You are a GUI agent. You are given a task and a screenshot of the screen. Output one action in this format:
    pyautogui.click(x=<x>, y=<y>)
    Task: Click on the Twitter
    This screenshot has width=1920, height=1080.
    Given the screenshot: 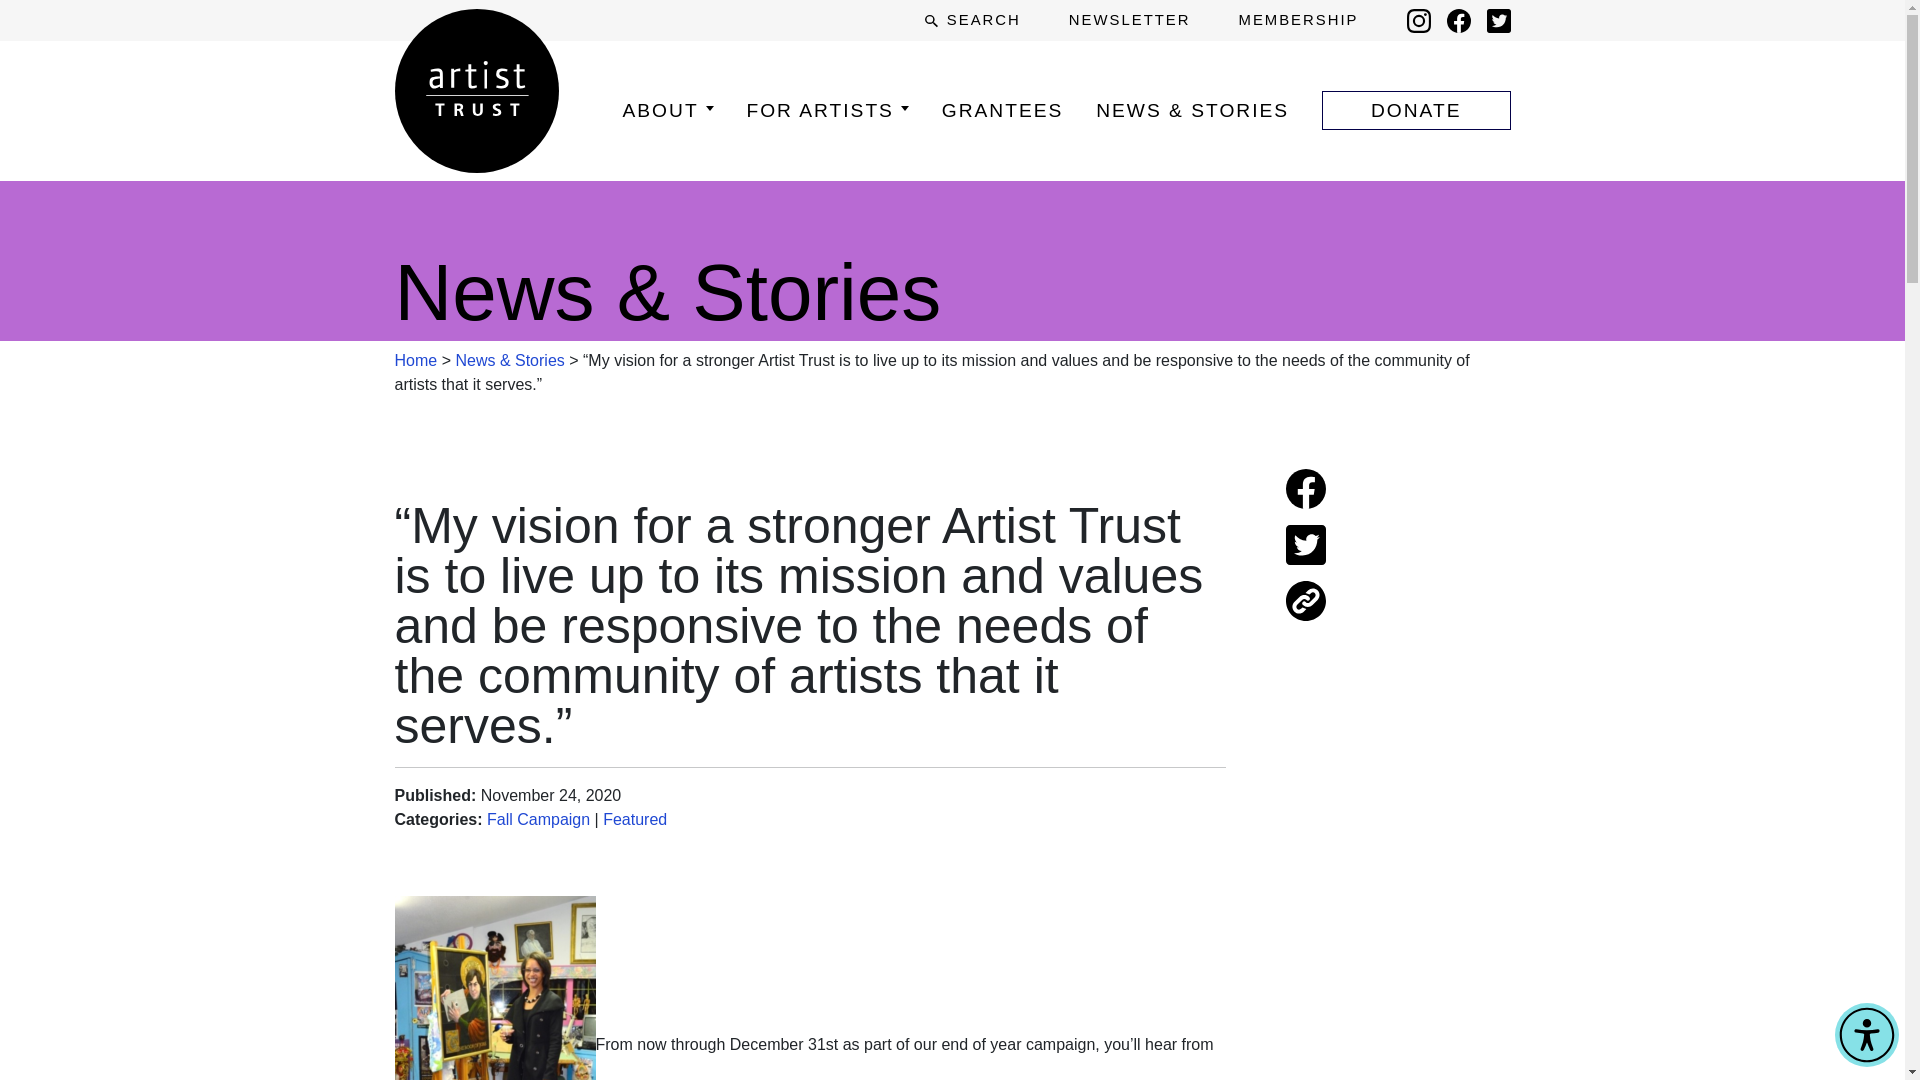 What is the action you would take?
    pyautogui.click(x=1498, y=20)
    